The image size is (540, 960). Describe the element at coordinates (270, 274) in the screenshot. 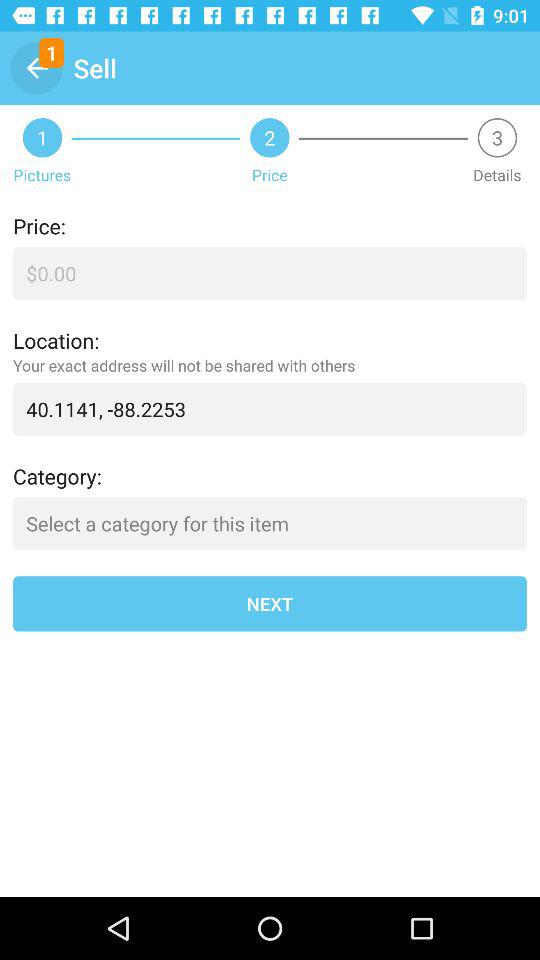

I see `enter price` at that location.